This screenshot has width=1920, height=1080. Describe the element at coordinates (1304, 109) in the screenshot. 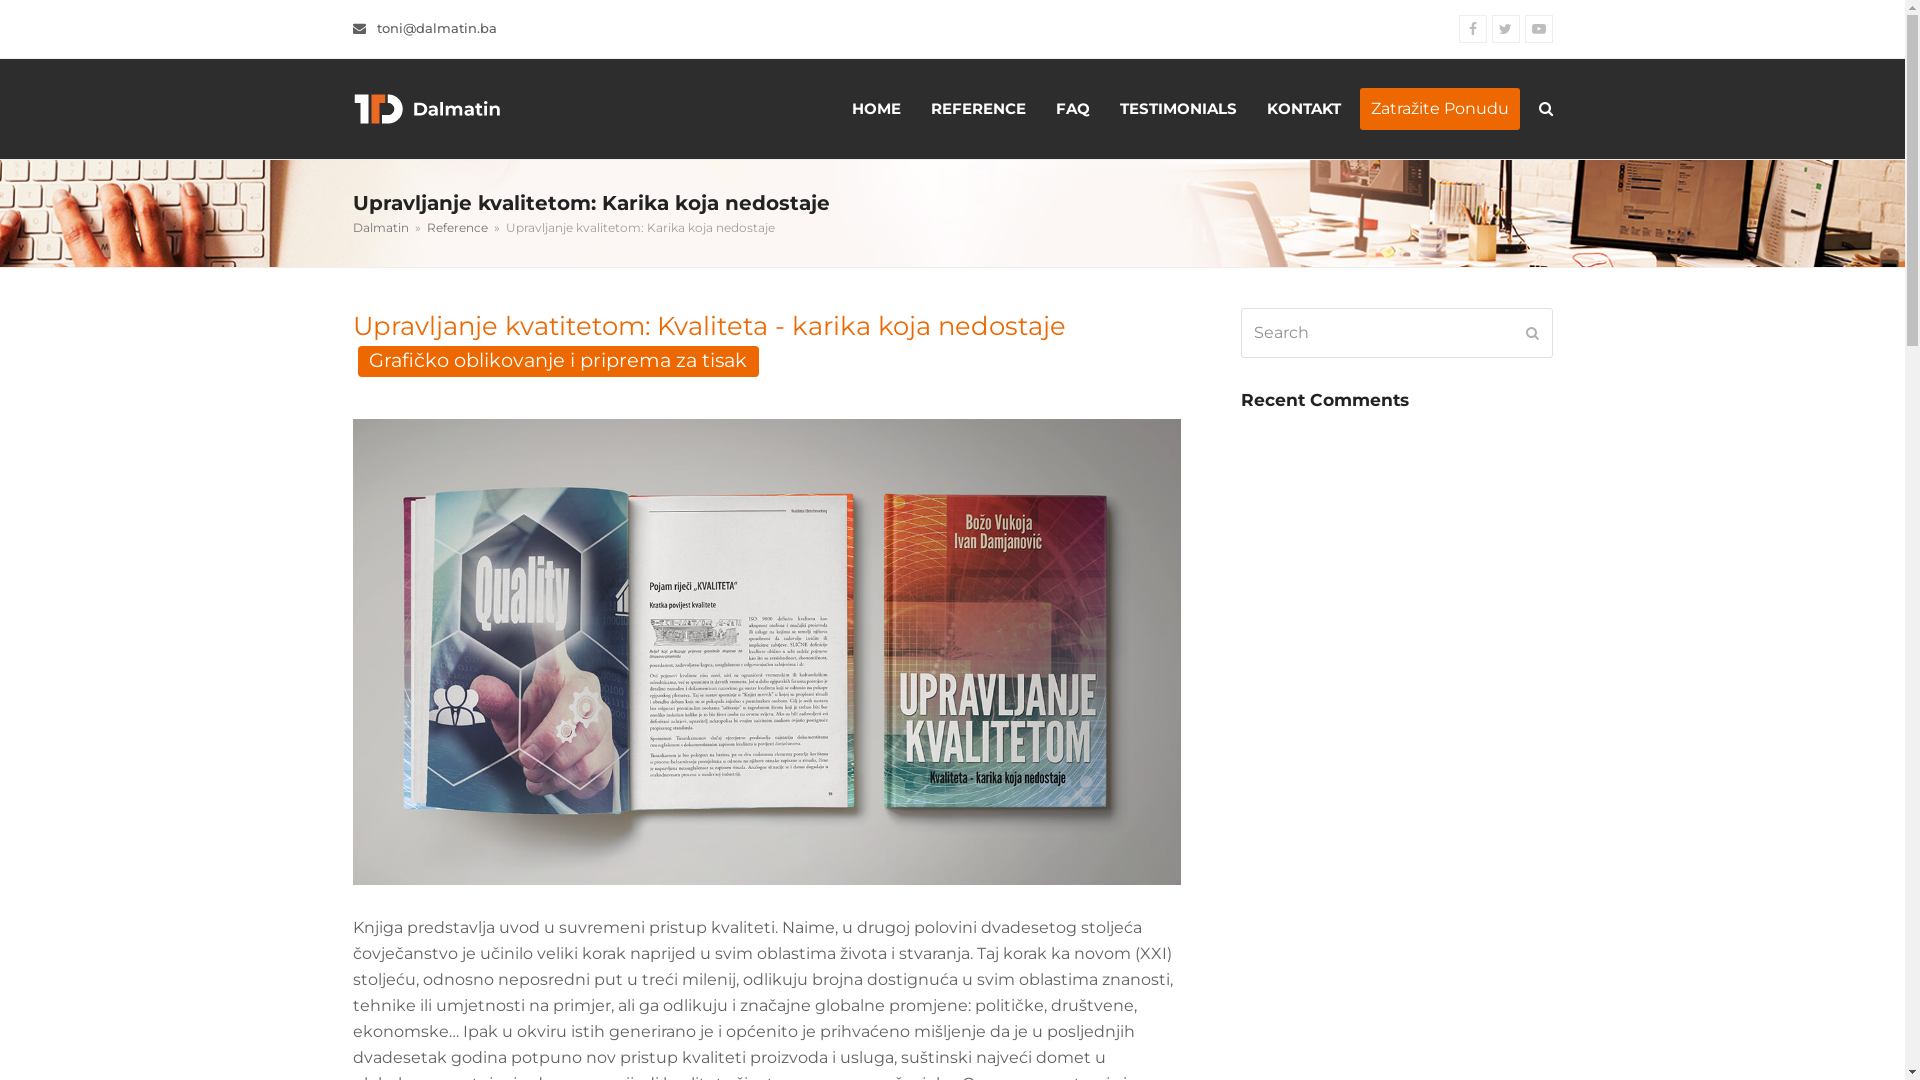

I see `KONTAKT` at that location.